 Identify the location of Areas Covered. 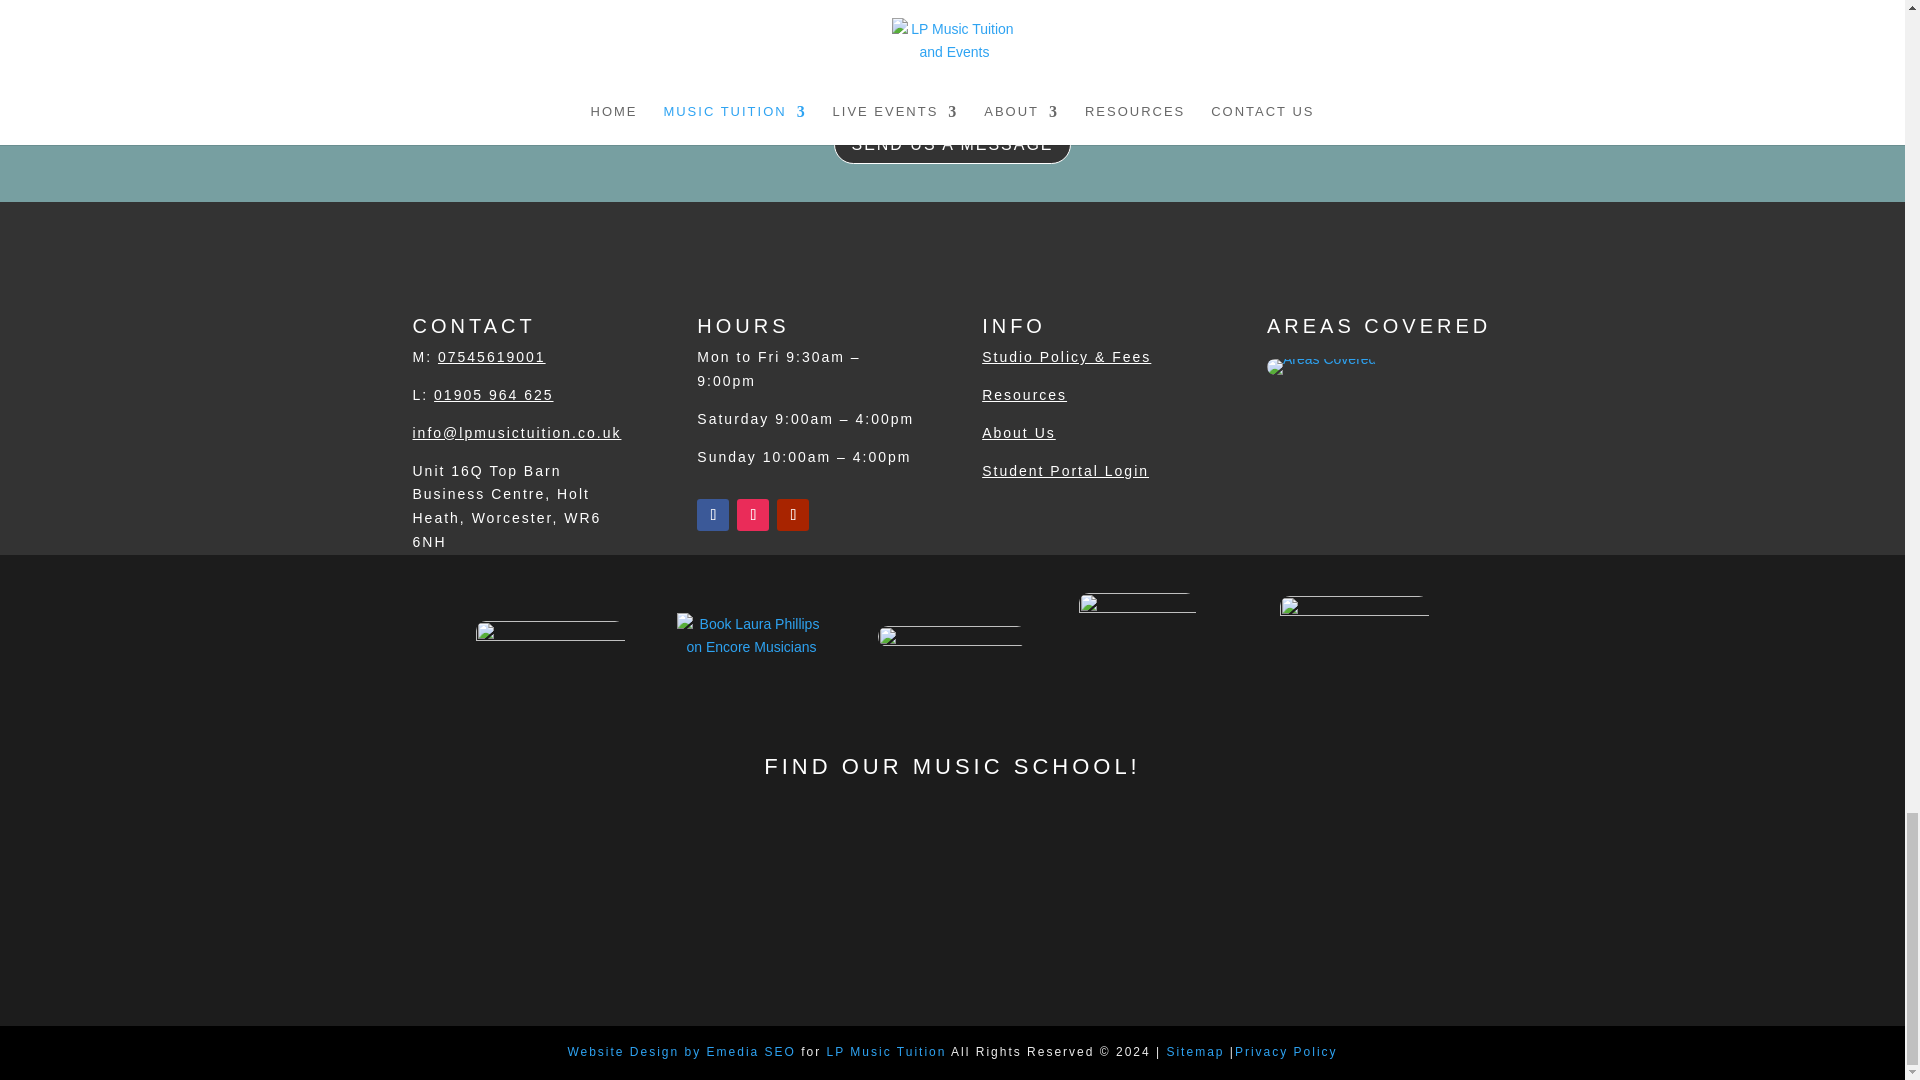
(1322, 370).